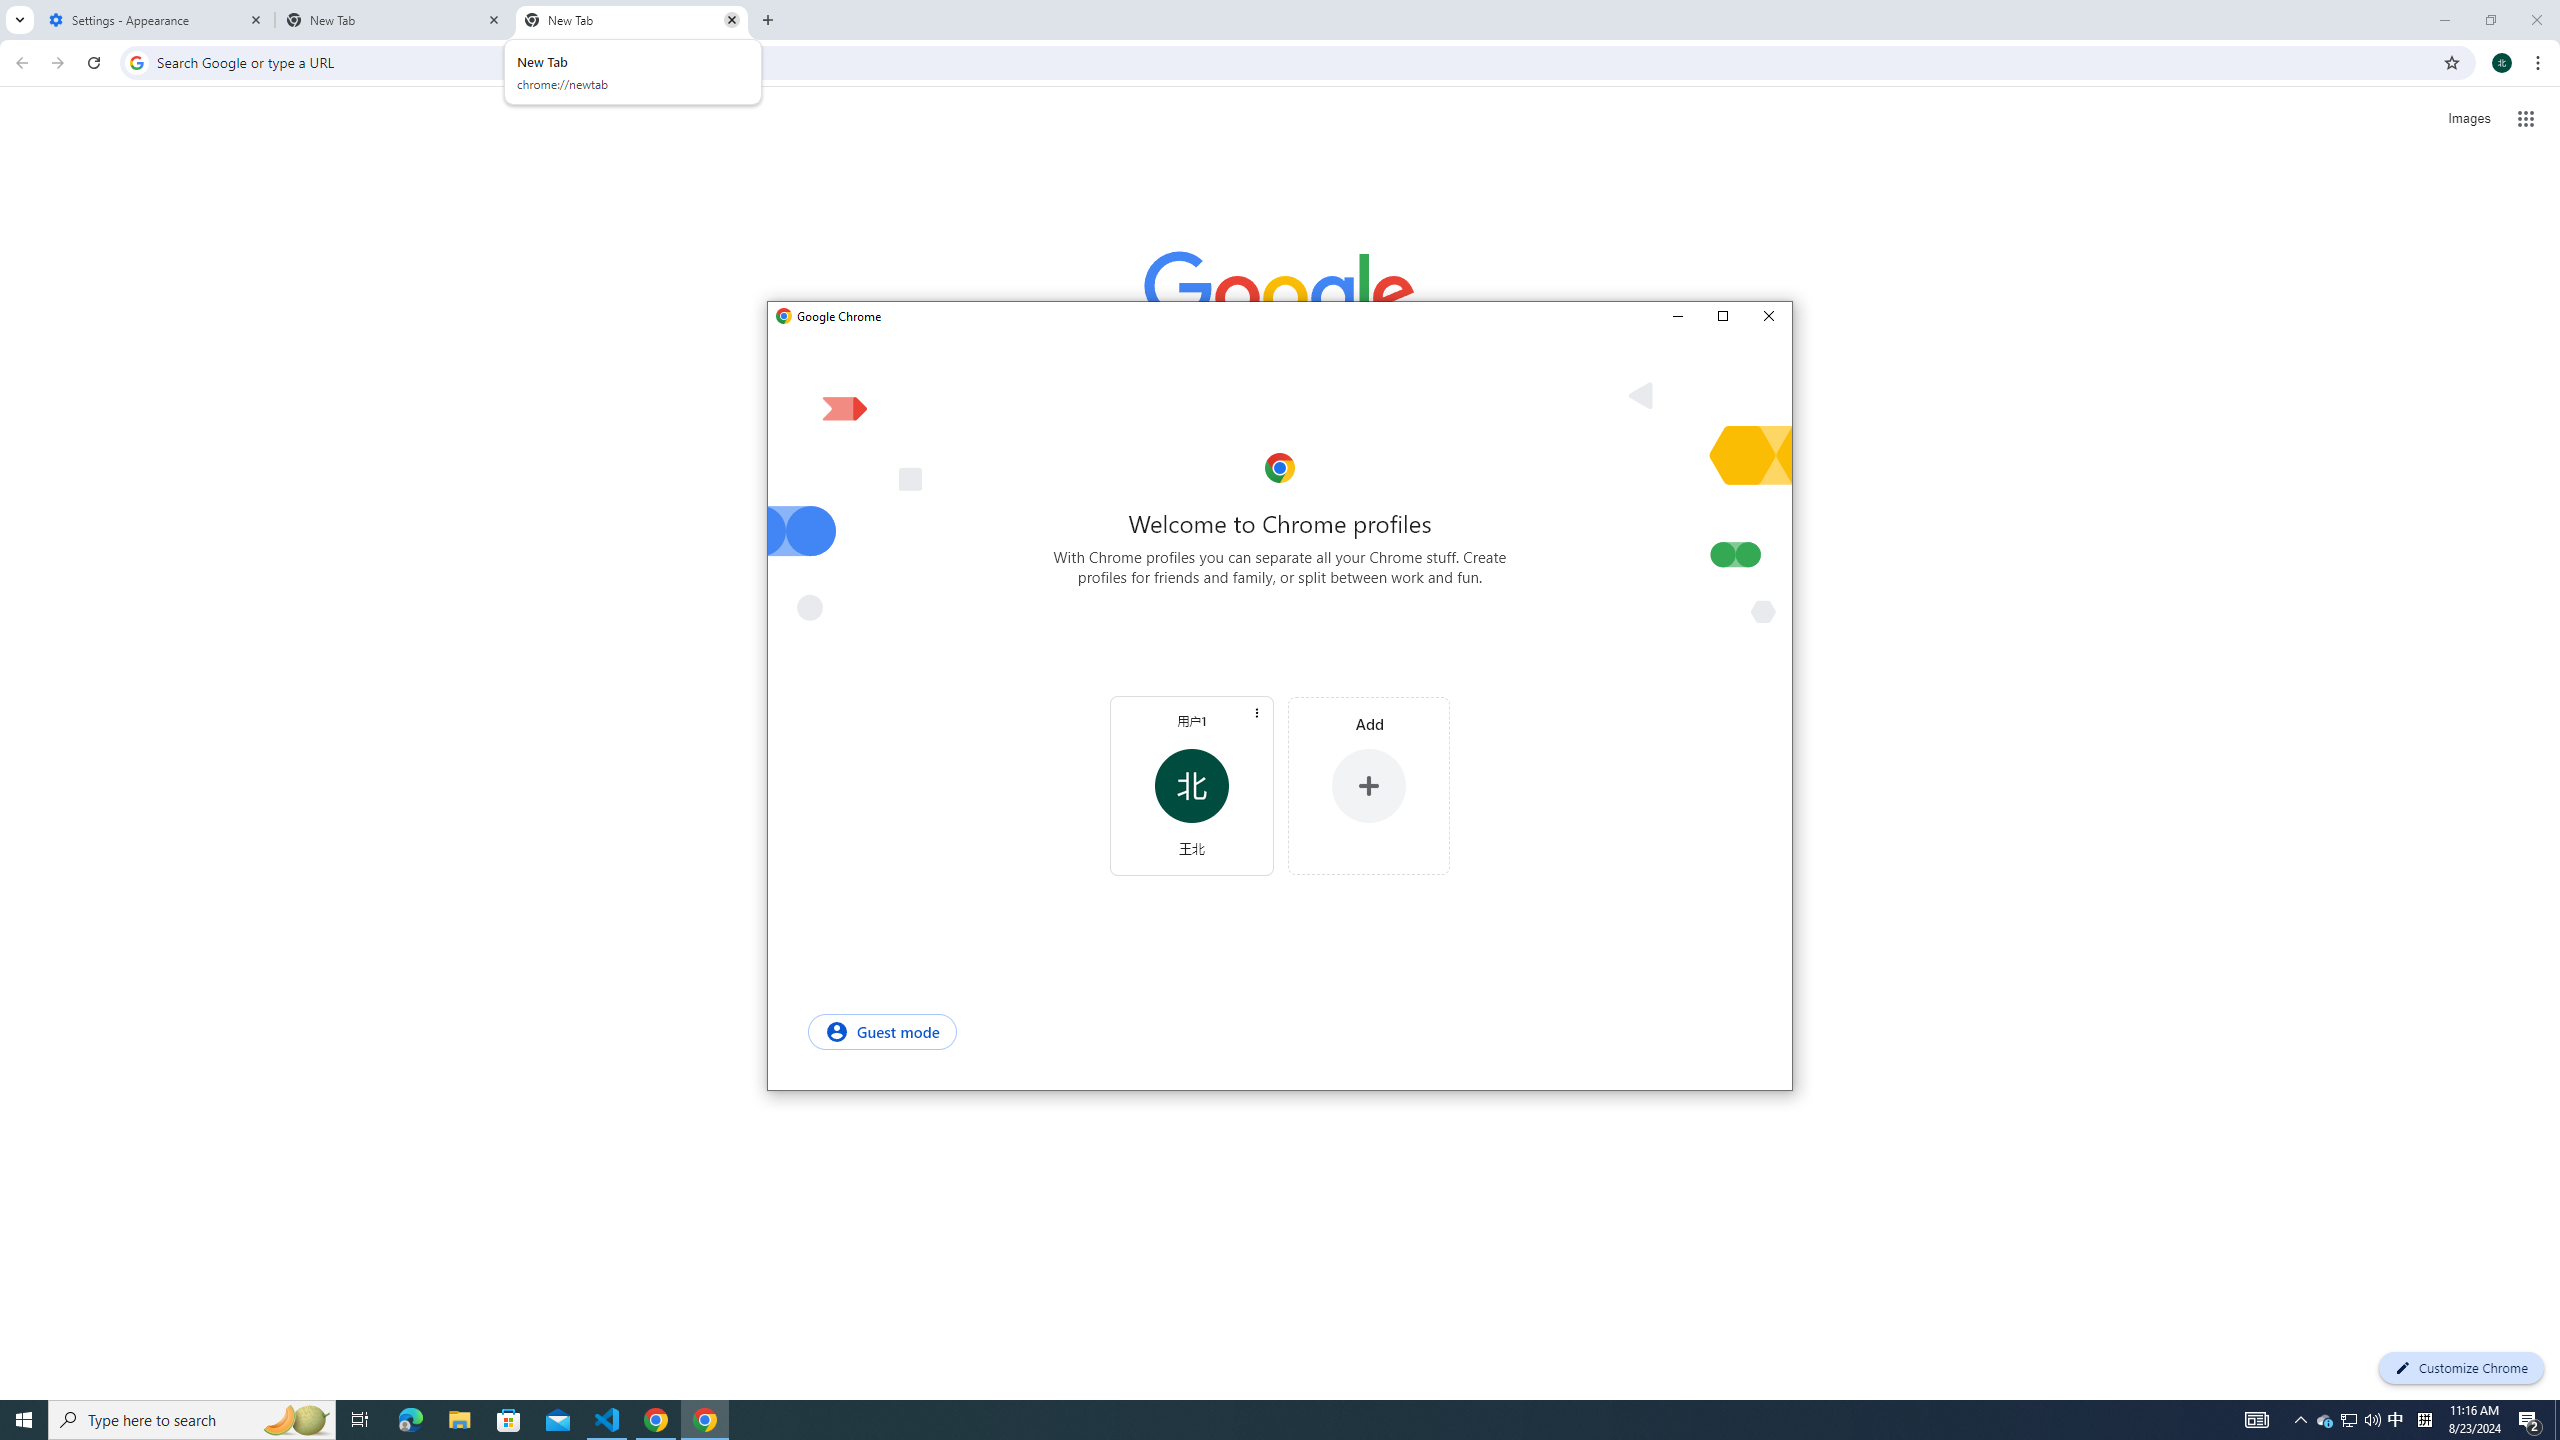 This screenshot has height=1440, width=2560. What do you see at coordinates (459, 1420) in the screenshot?
I see `File Explorer` at bounding box center [459, 1420].